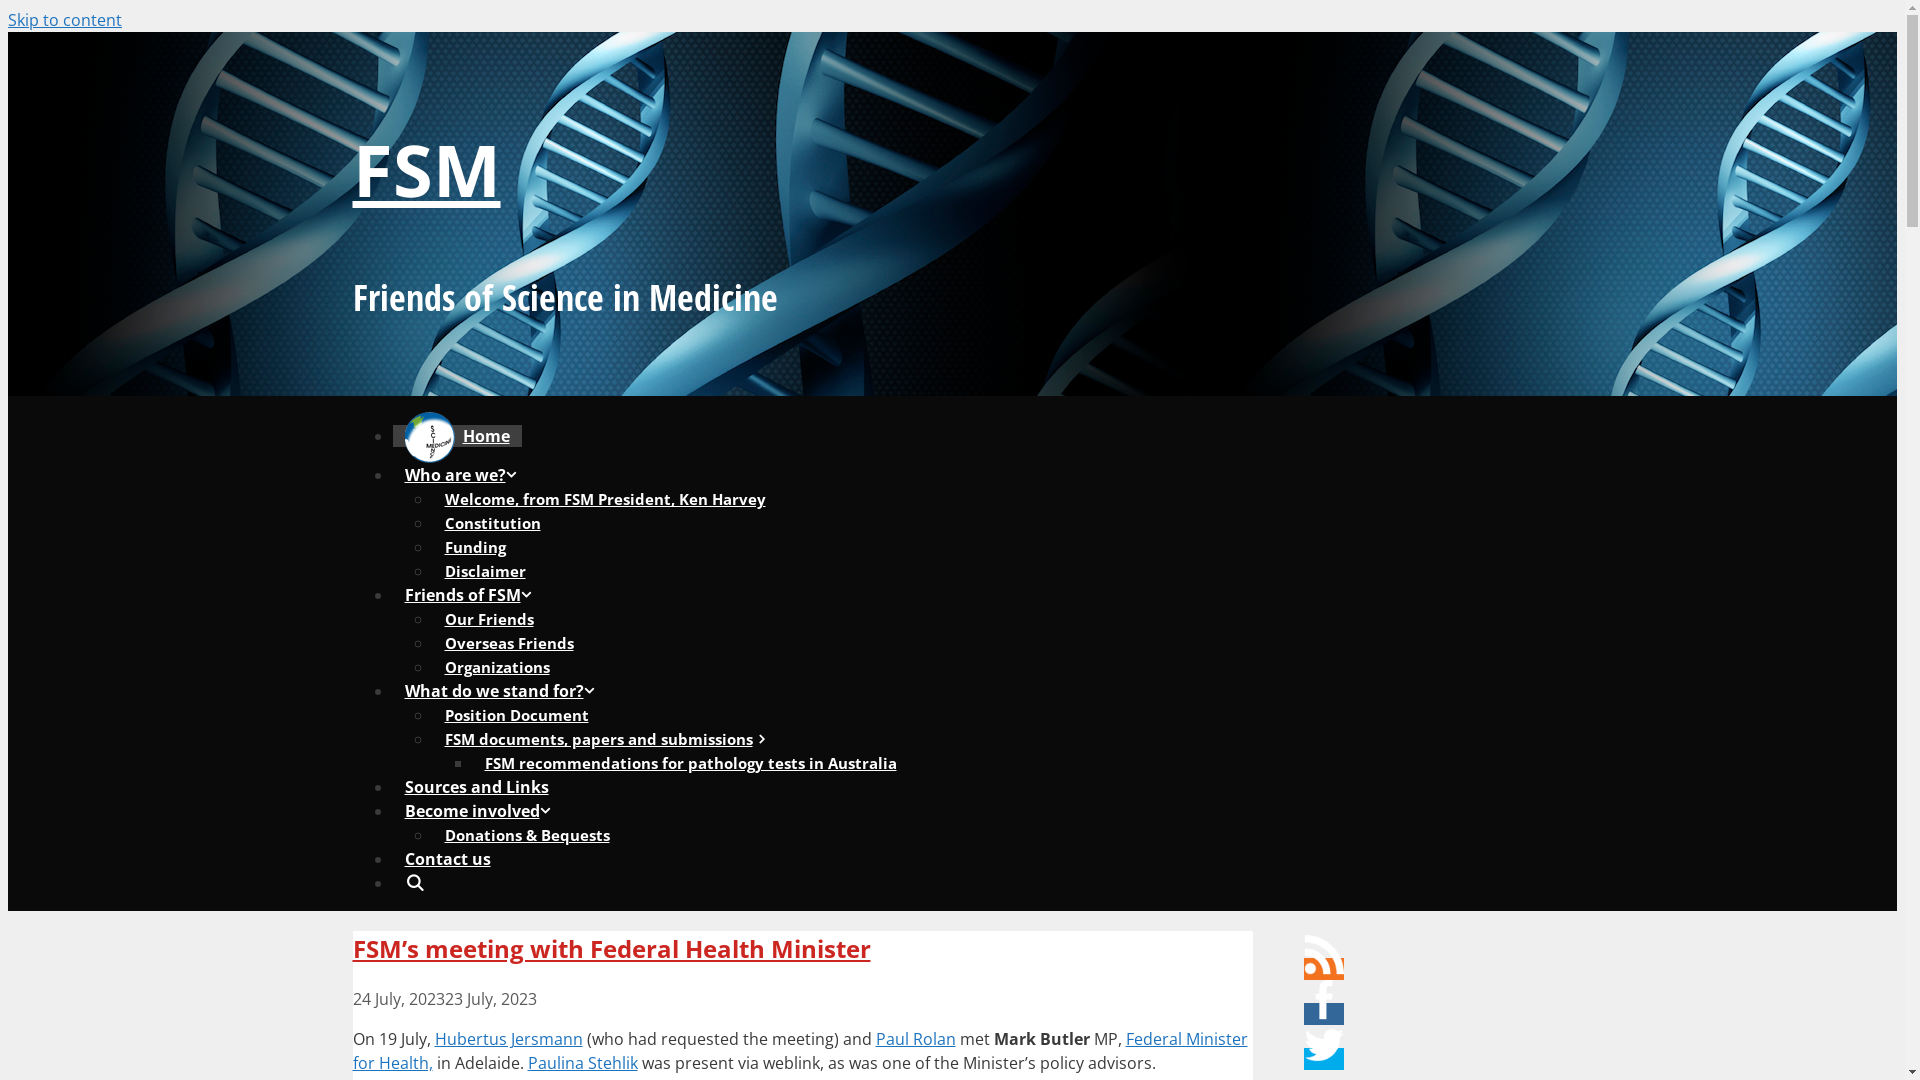 The image size is (1920, 1080). What do you see at coordinates (476, 787) in the screenshot?
I see `Sources and Links` at bounding box center [476, 787].